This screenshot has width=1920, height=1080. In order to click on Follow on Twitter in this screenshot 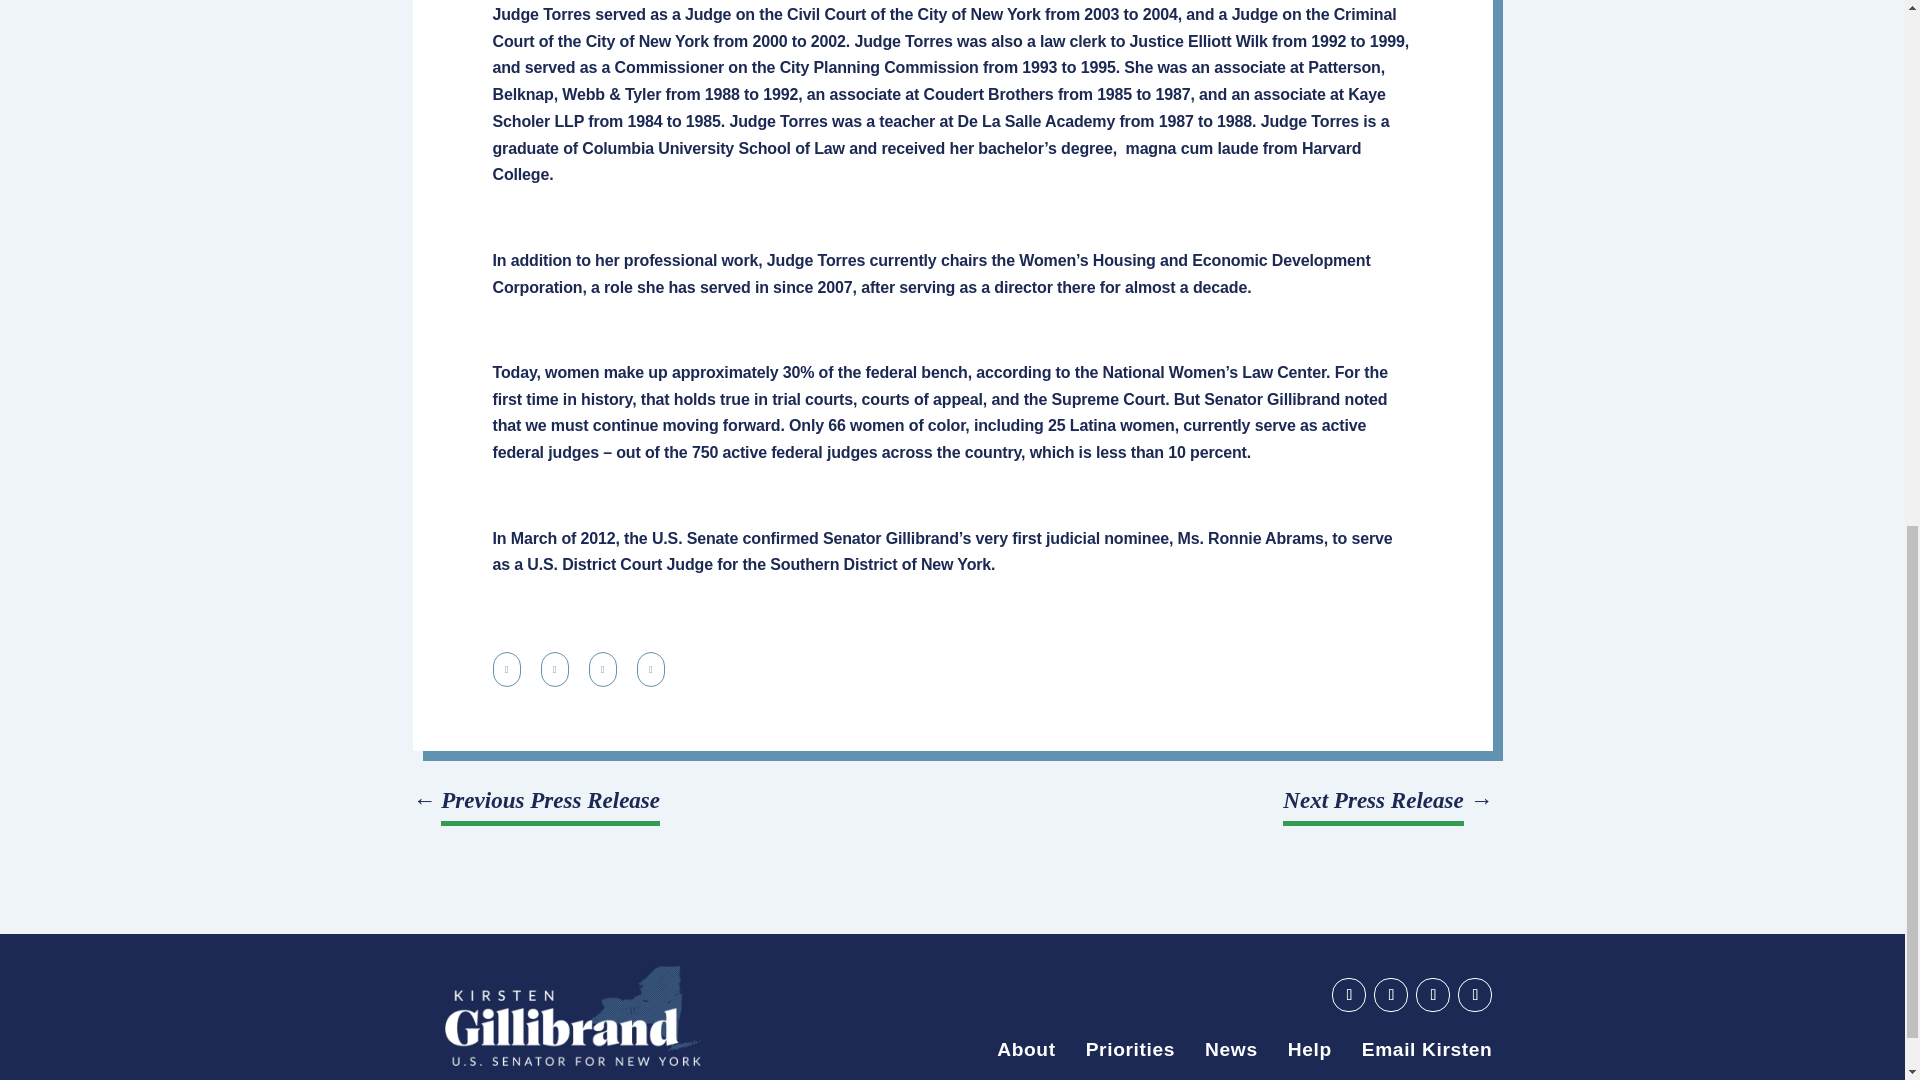, I will do `click(1432, 994)`.